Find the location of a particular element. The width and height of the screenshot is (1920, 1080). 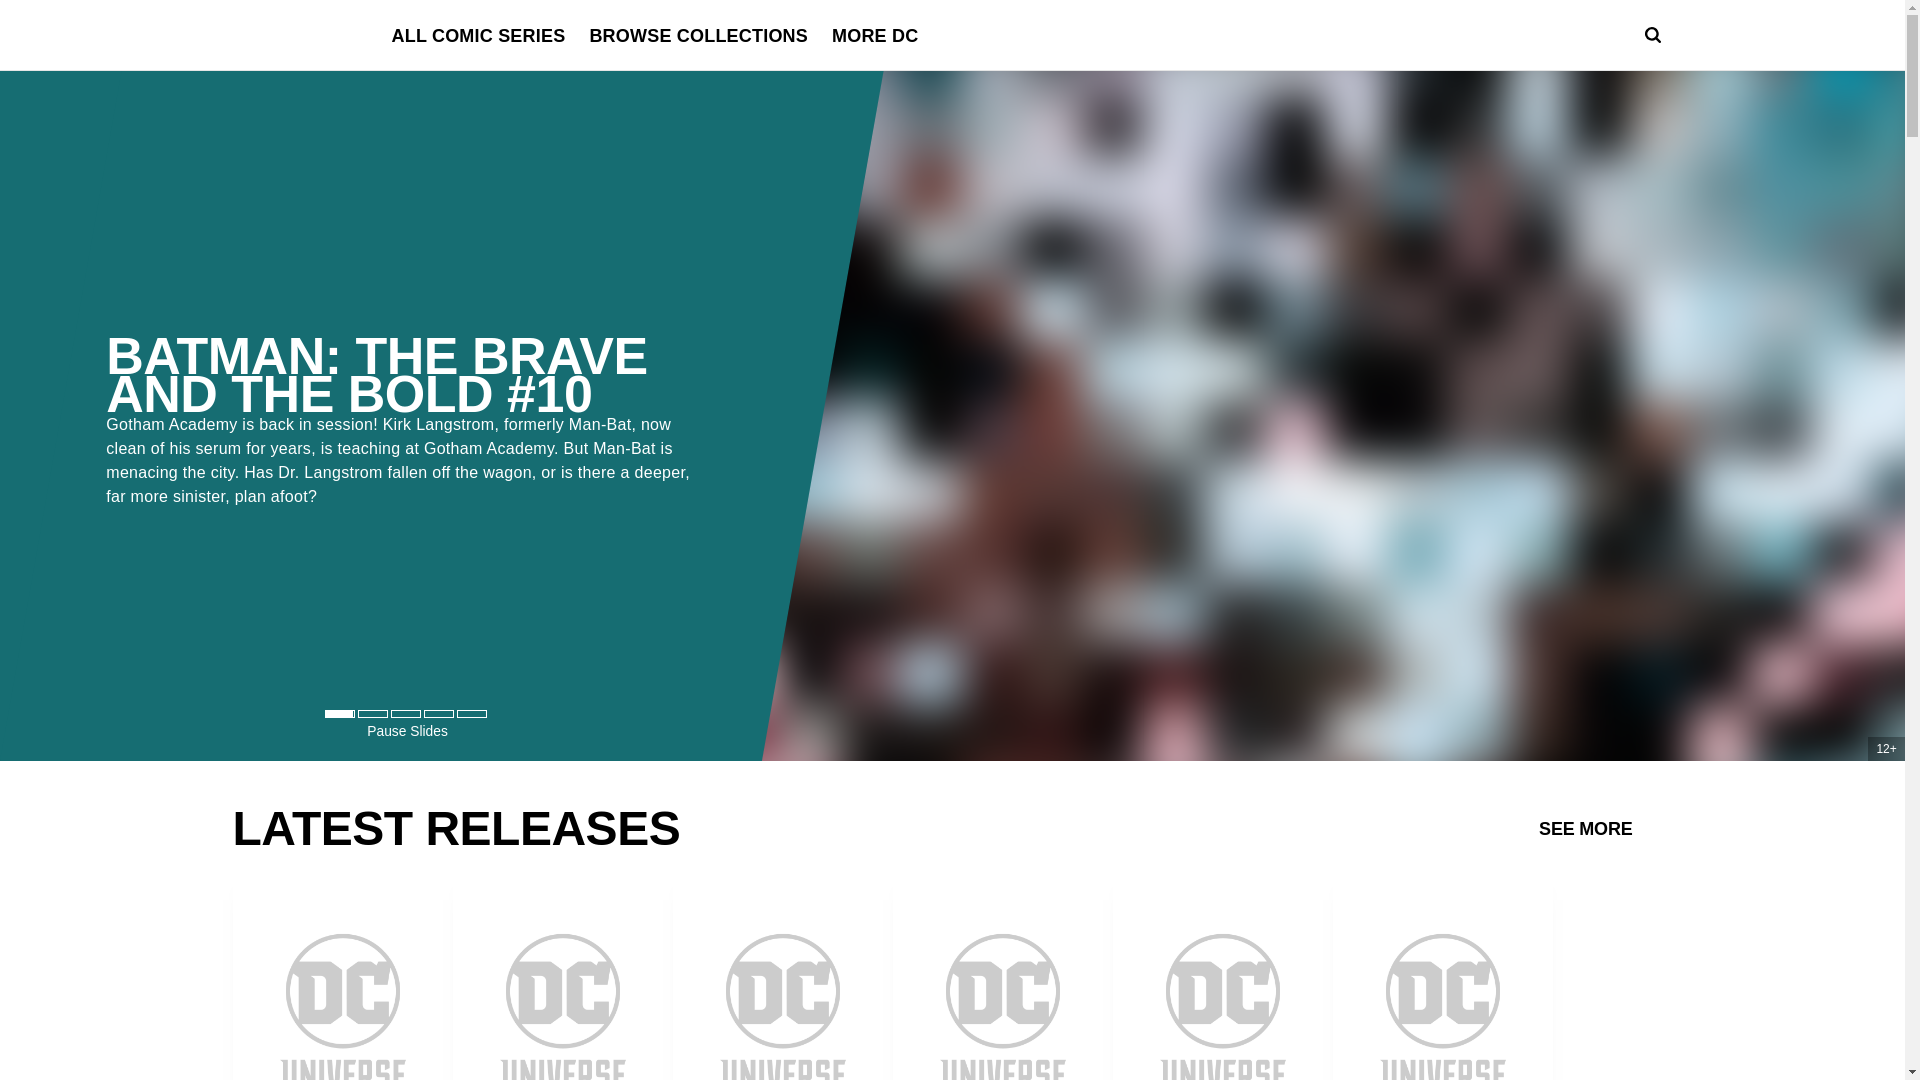

BROWSE COLLECTIONS is located at coordinates (698, 35).